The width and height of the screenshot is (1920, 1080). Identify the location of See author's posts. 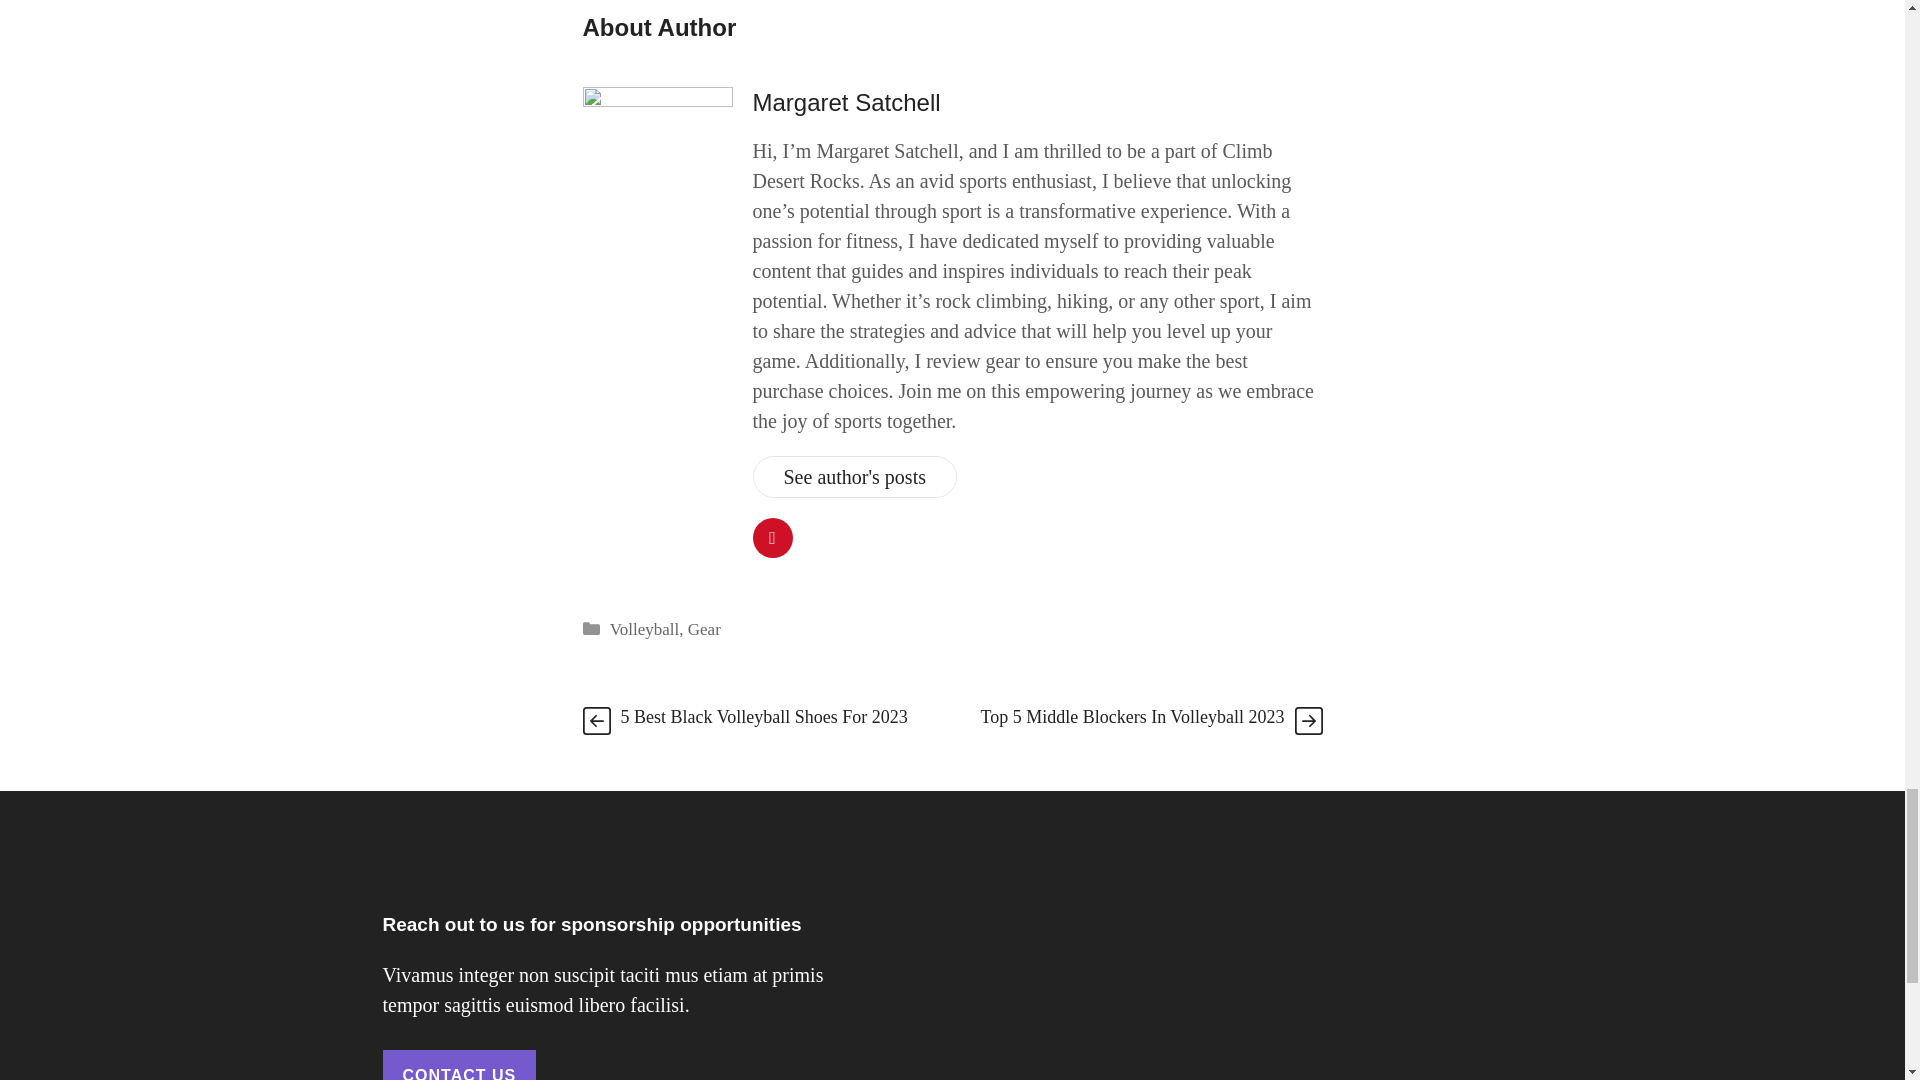
(854, 476).